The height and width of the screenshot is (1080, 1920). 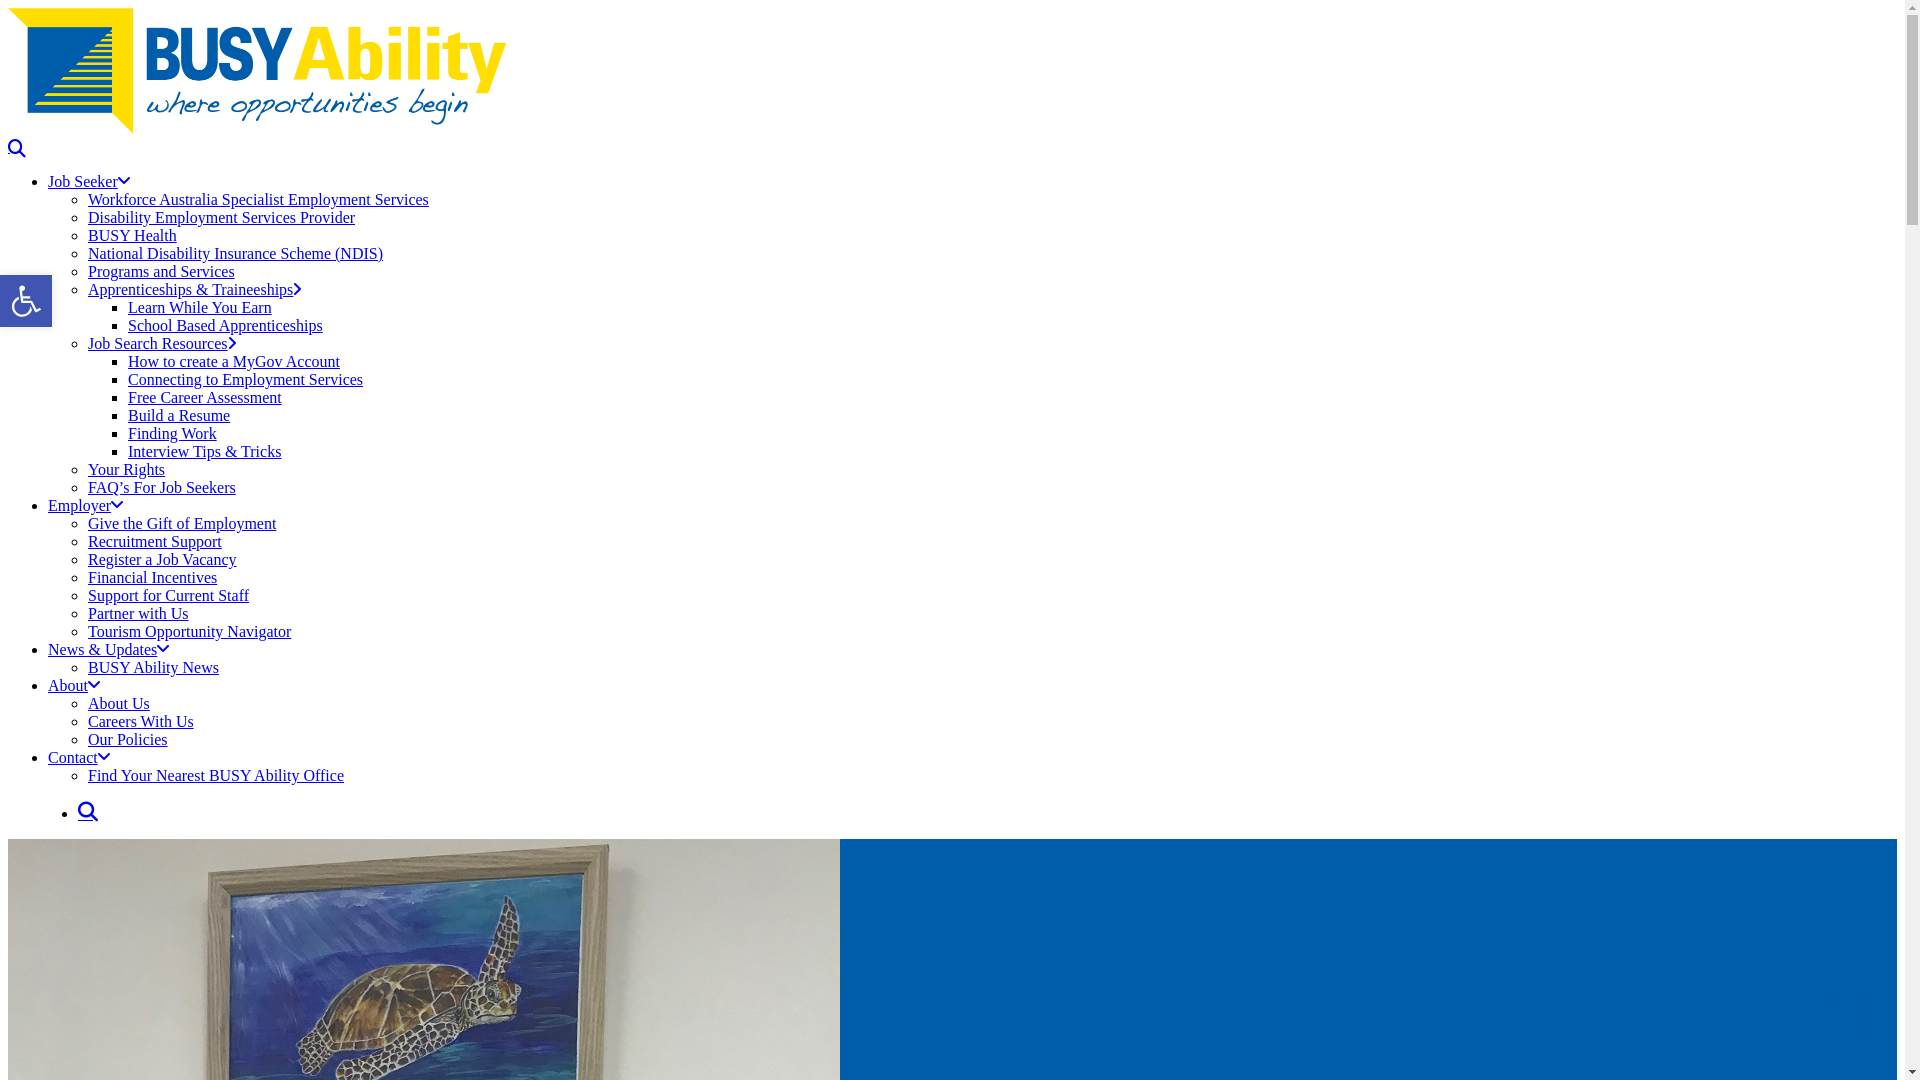 I want to click on Connecting to Employment Services, so click(x=246, y=380).